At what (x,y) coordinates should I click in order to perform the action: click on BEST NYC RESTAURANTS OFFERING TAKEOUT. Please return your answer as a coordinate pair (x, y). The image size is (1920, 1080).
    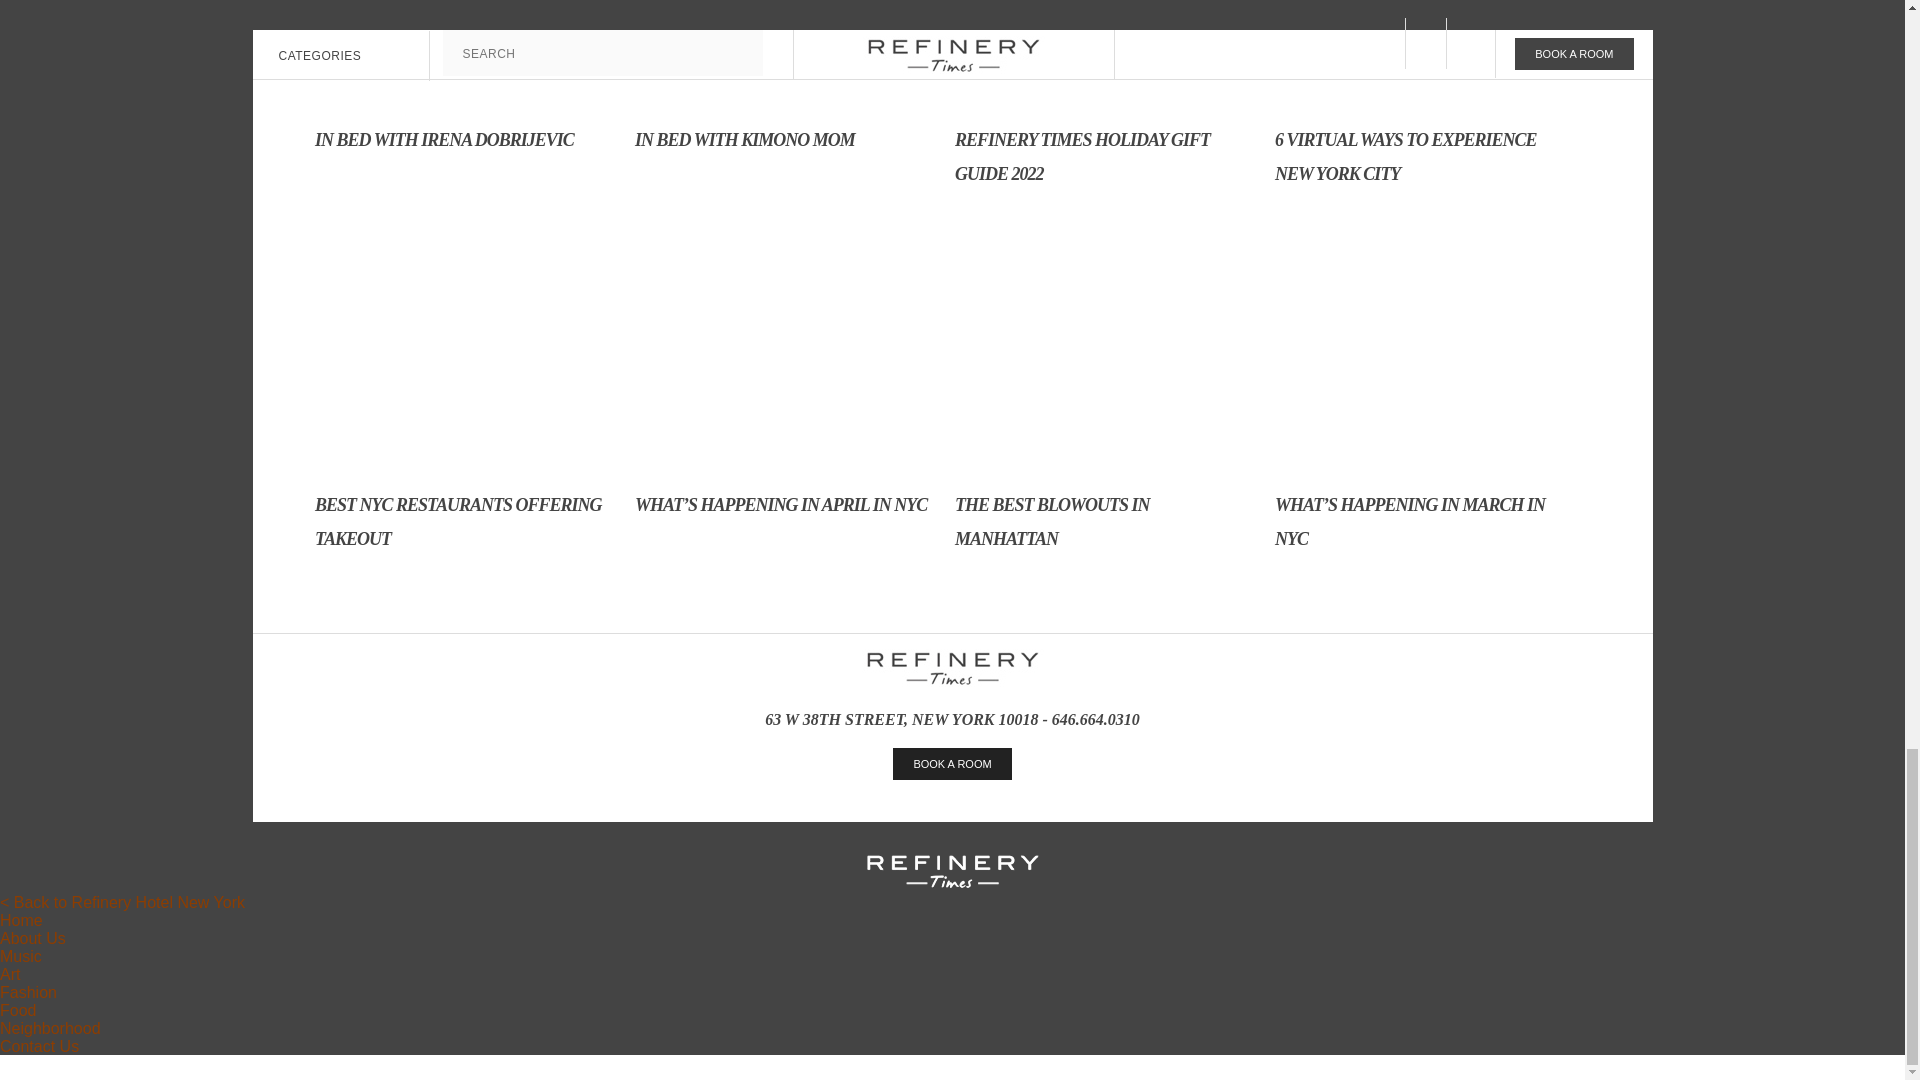
    Looking at the image, I should click on (464, 432).